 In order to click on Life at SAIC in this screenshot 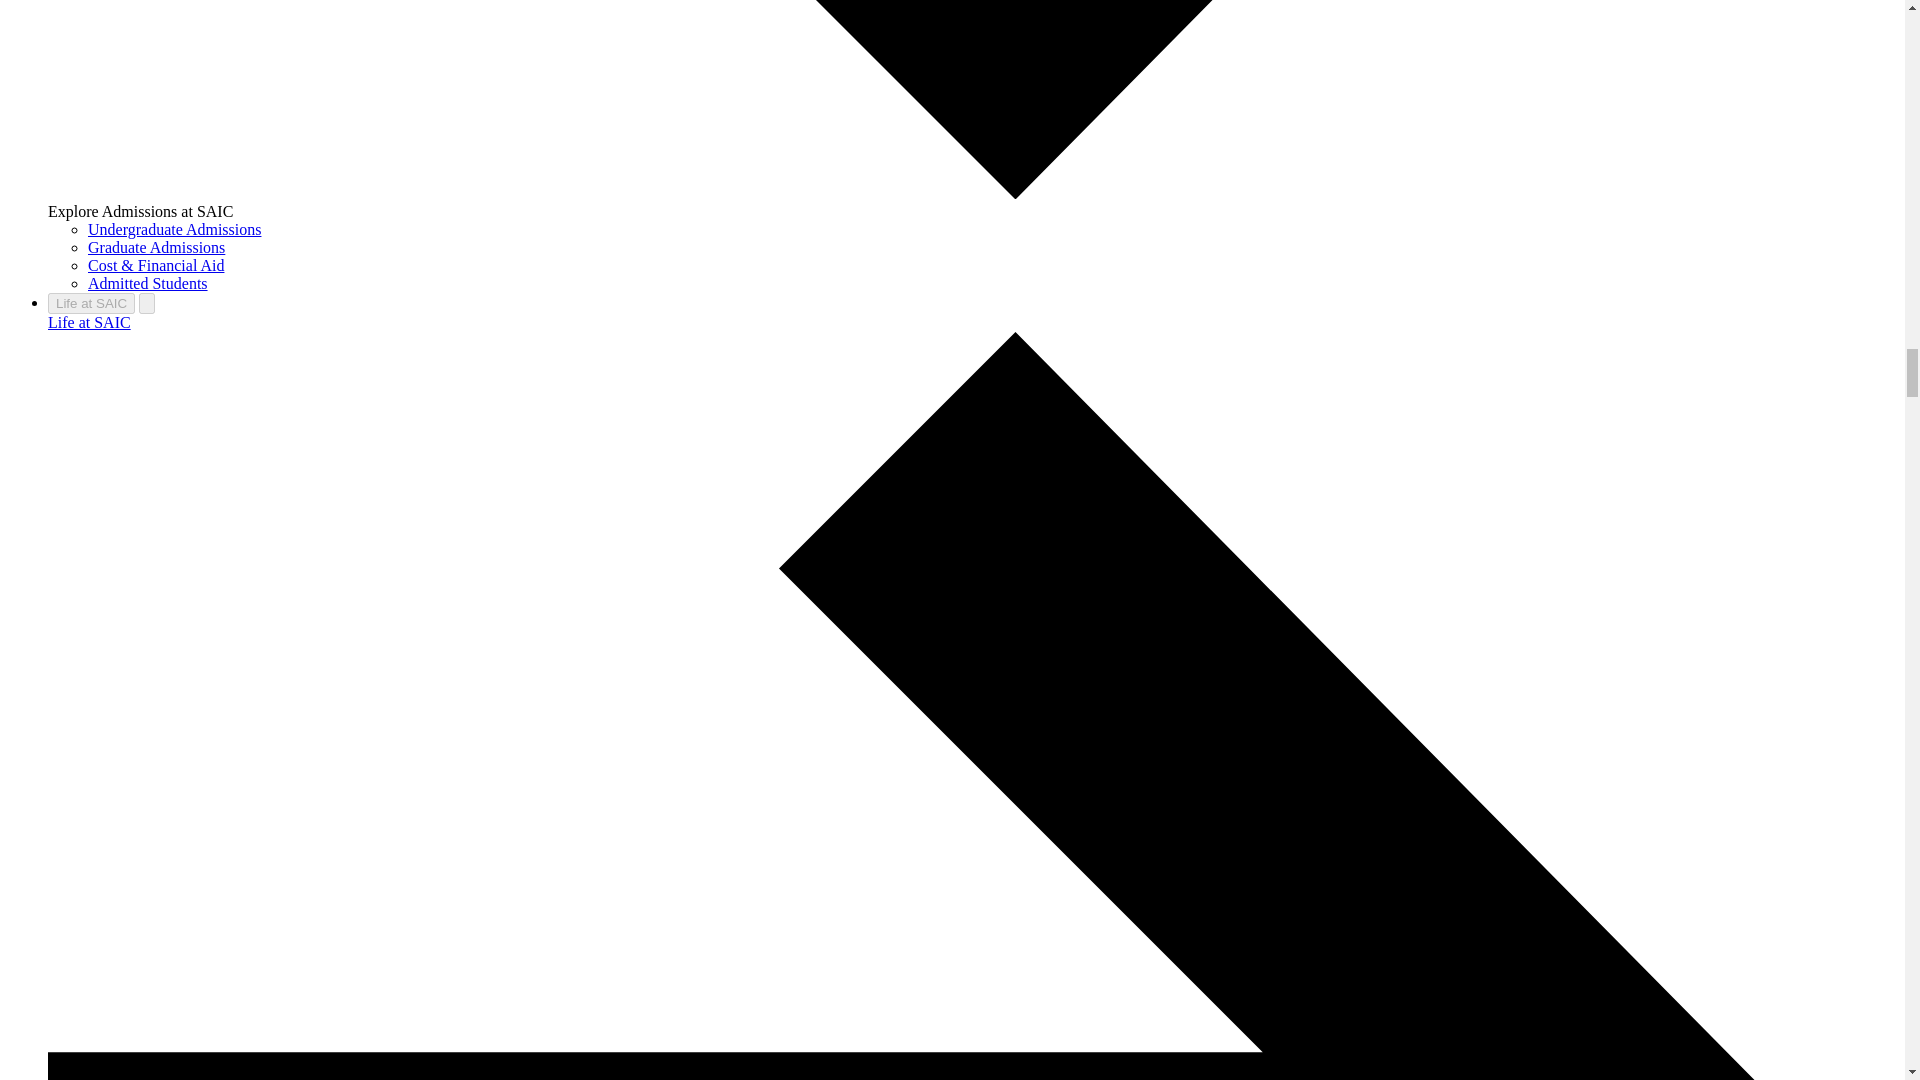, I will do `click(91, 303)`.